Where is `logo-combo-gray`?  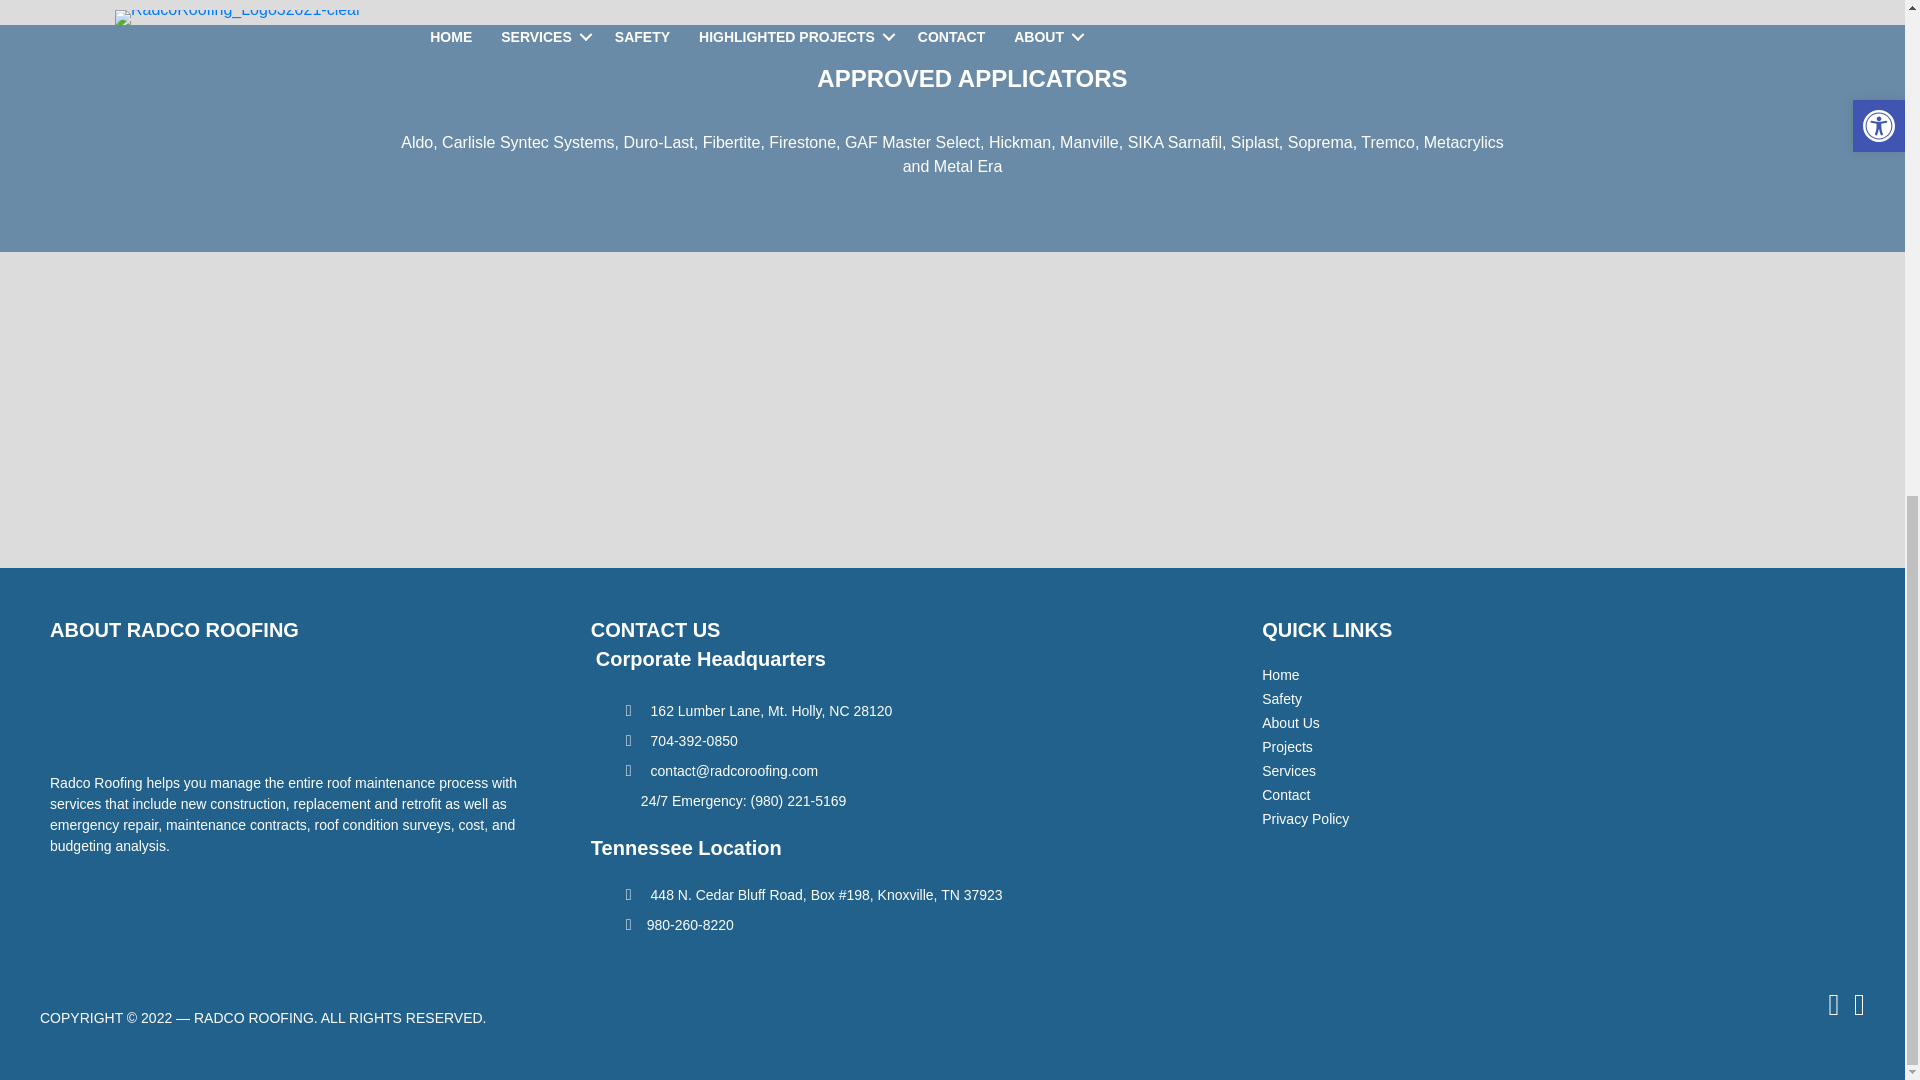
logo-combo-gray is located at coordinates (953, 430).